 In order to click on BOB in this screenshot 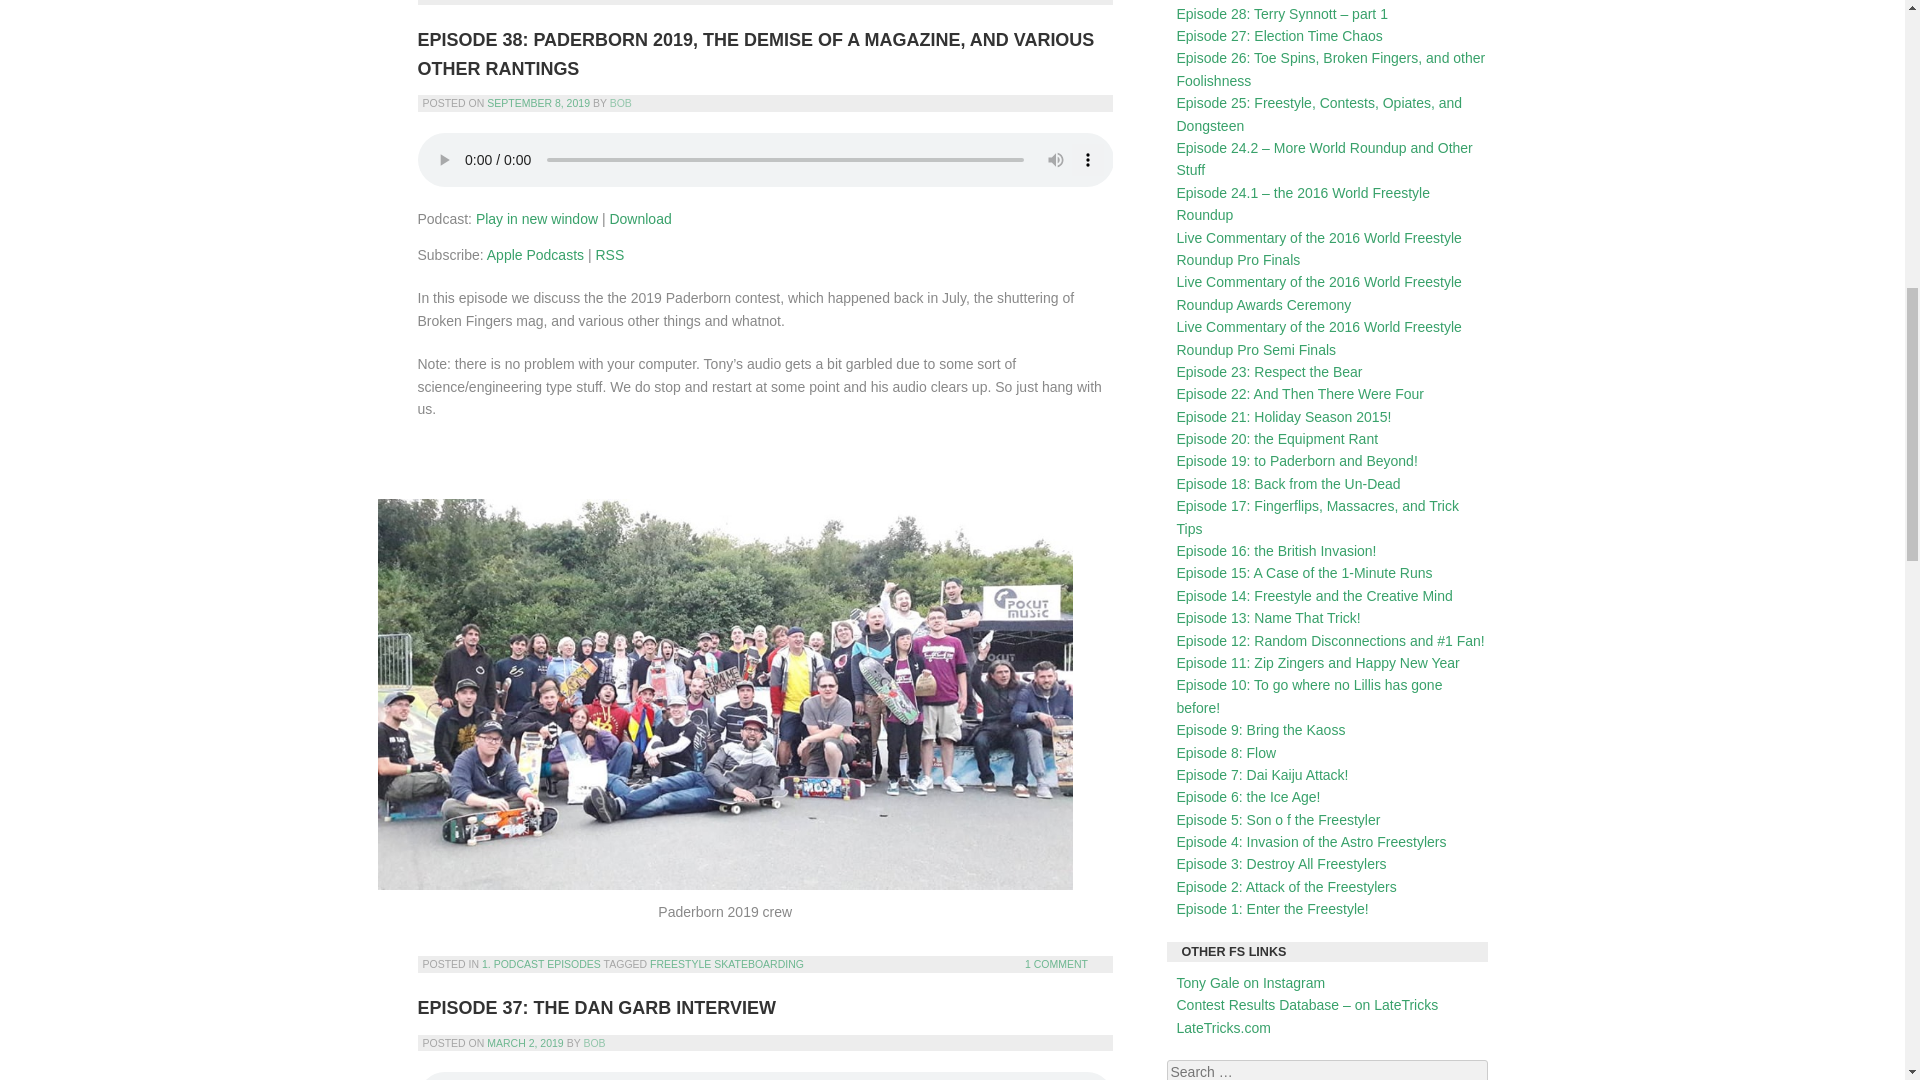, I will do `click(620, 103)`.